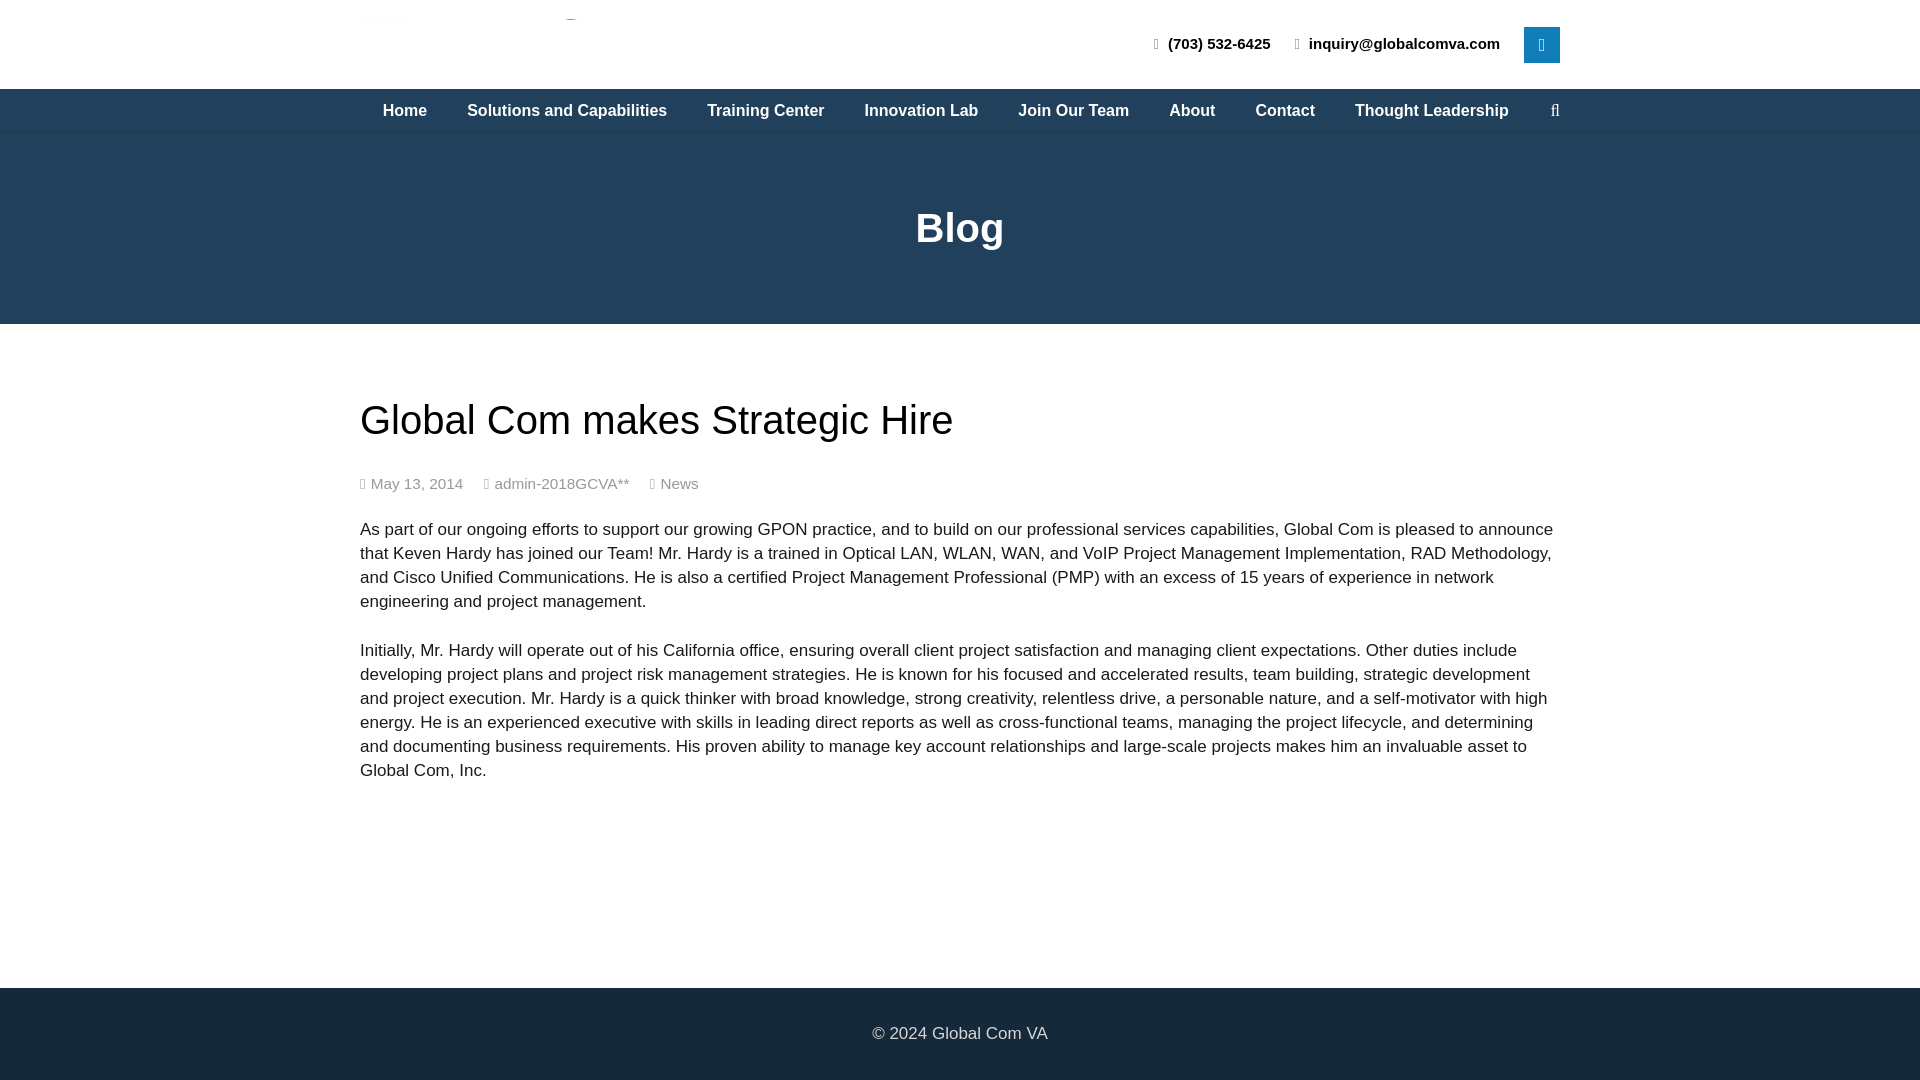  I want to click on Training Center, so click(766, 111).